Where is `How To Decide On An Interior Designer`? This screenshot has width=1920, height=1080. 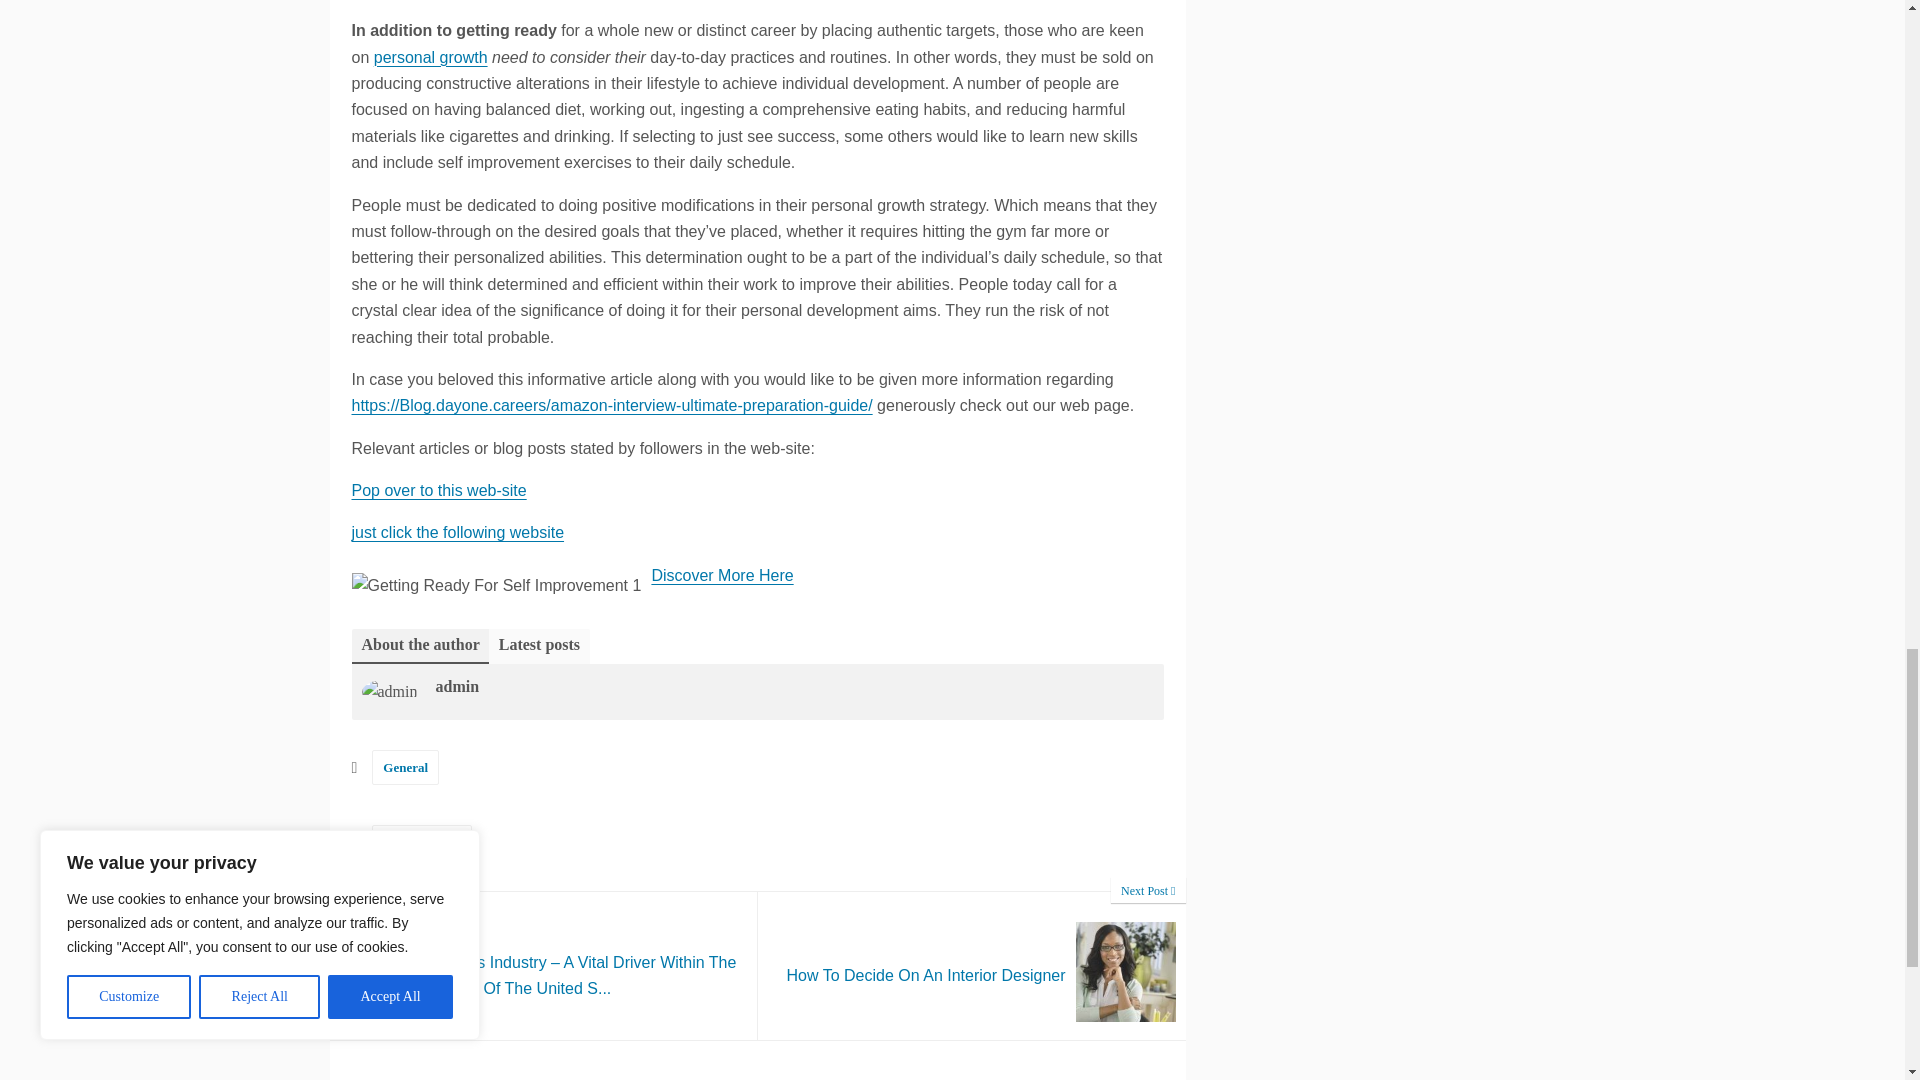
How To Decide On An Interior Designer is located at coordinates (438, 490).